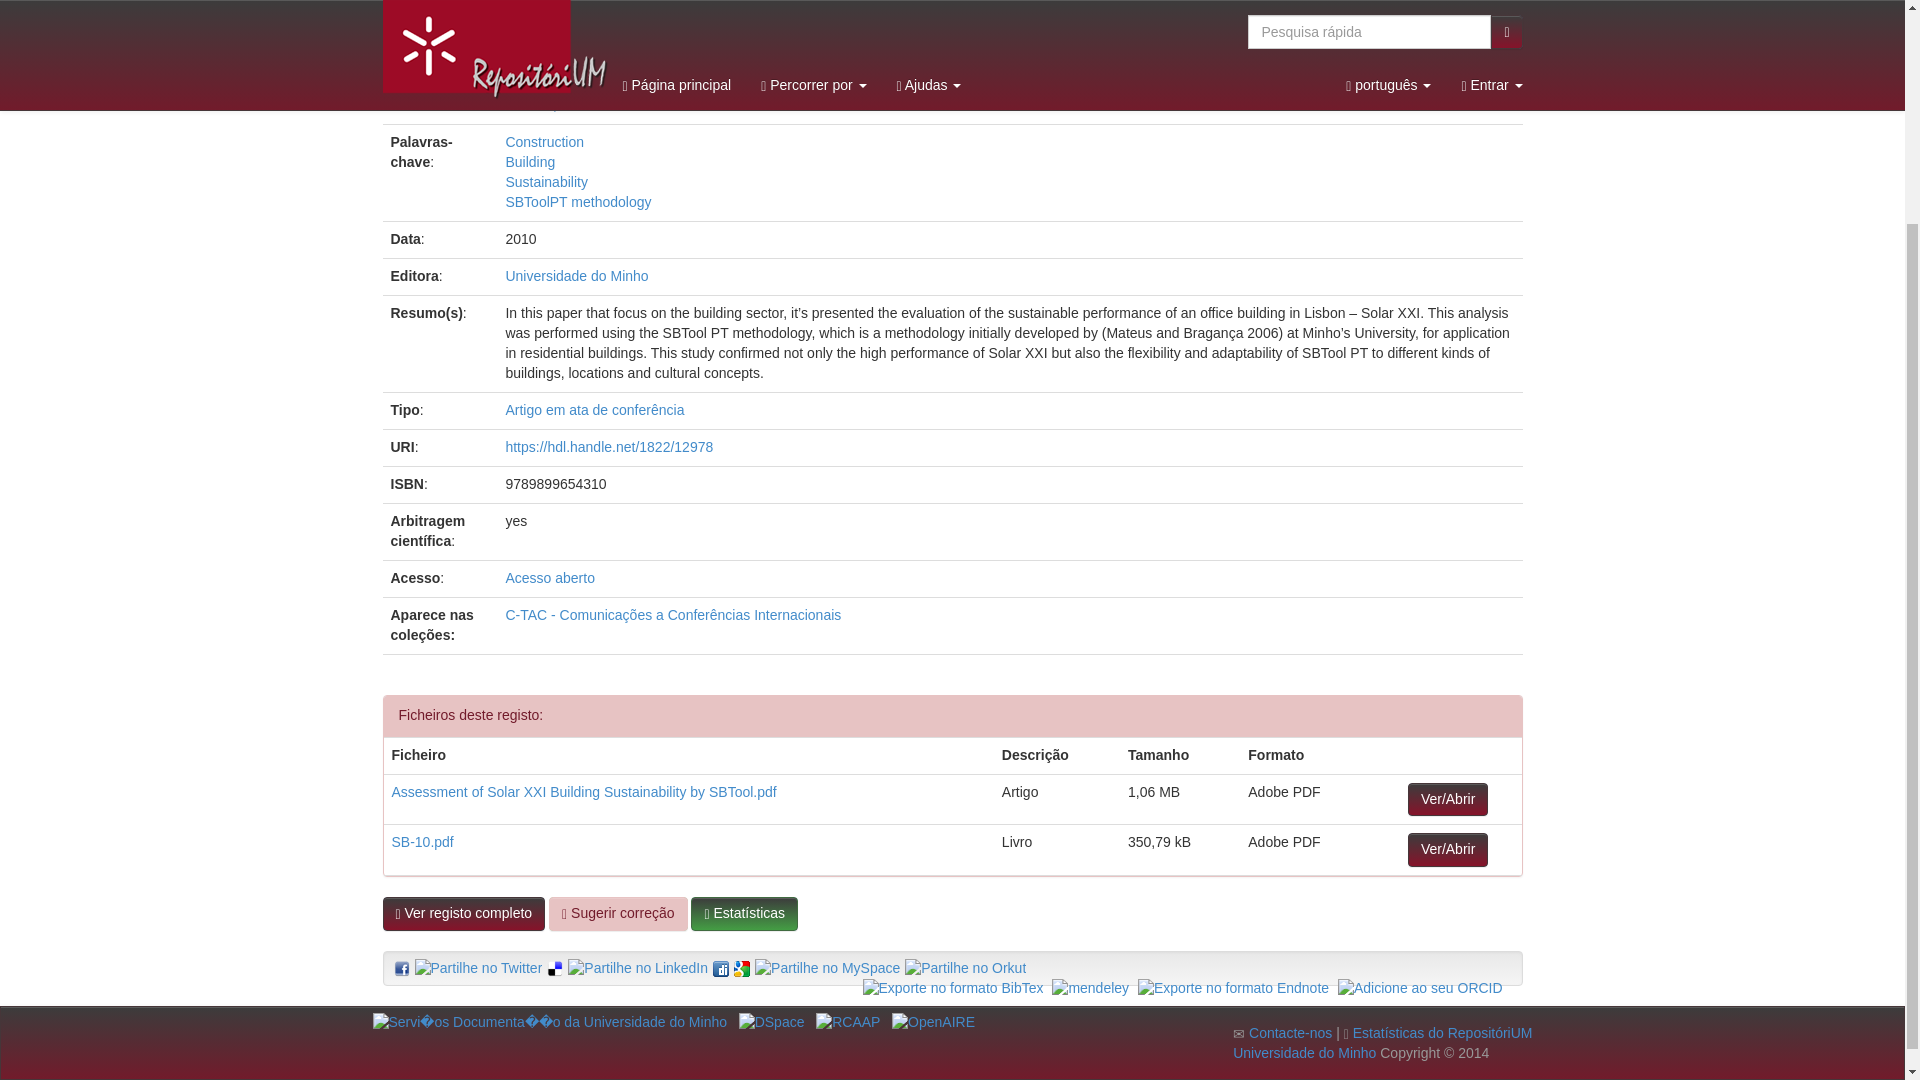 The width and height of the screenshot is (1920, 1080). What do you see at coordinates (1420, 988) in the screenshot?
I see `ORCID ` at bounding box center [1420, 988].